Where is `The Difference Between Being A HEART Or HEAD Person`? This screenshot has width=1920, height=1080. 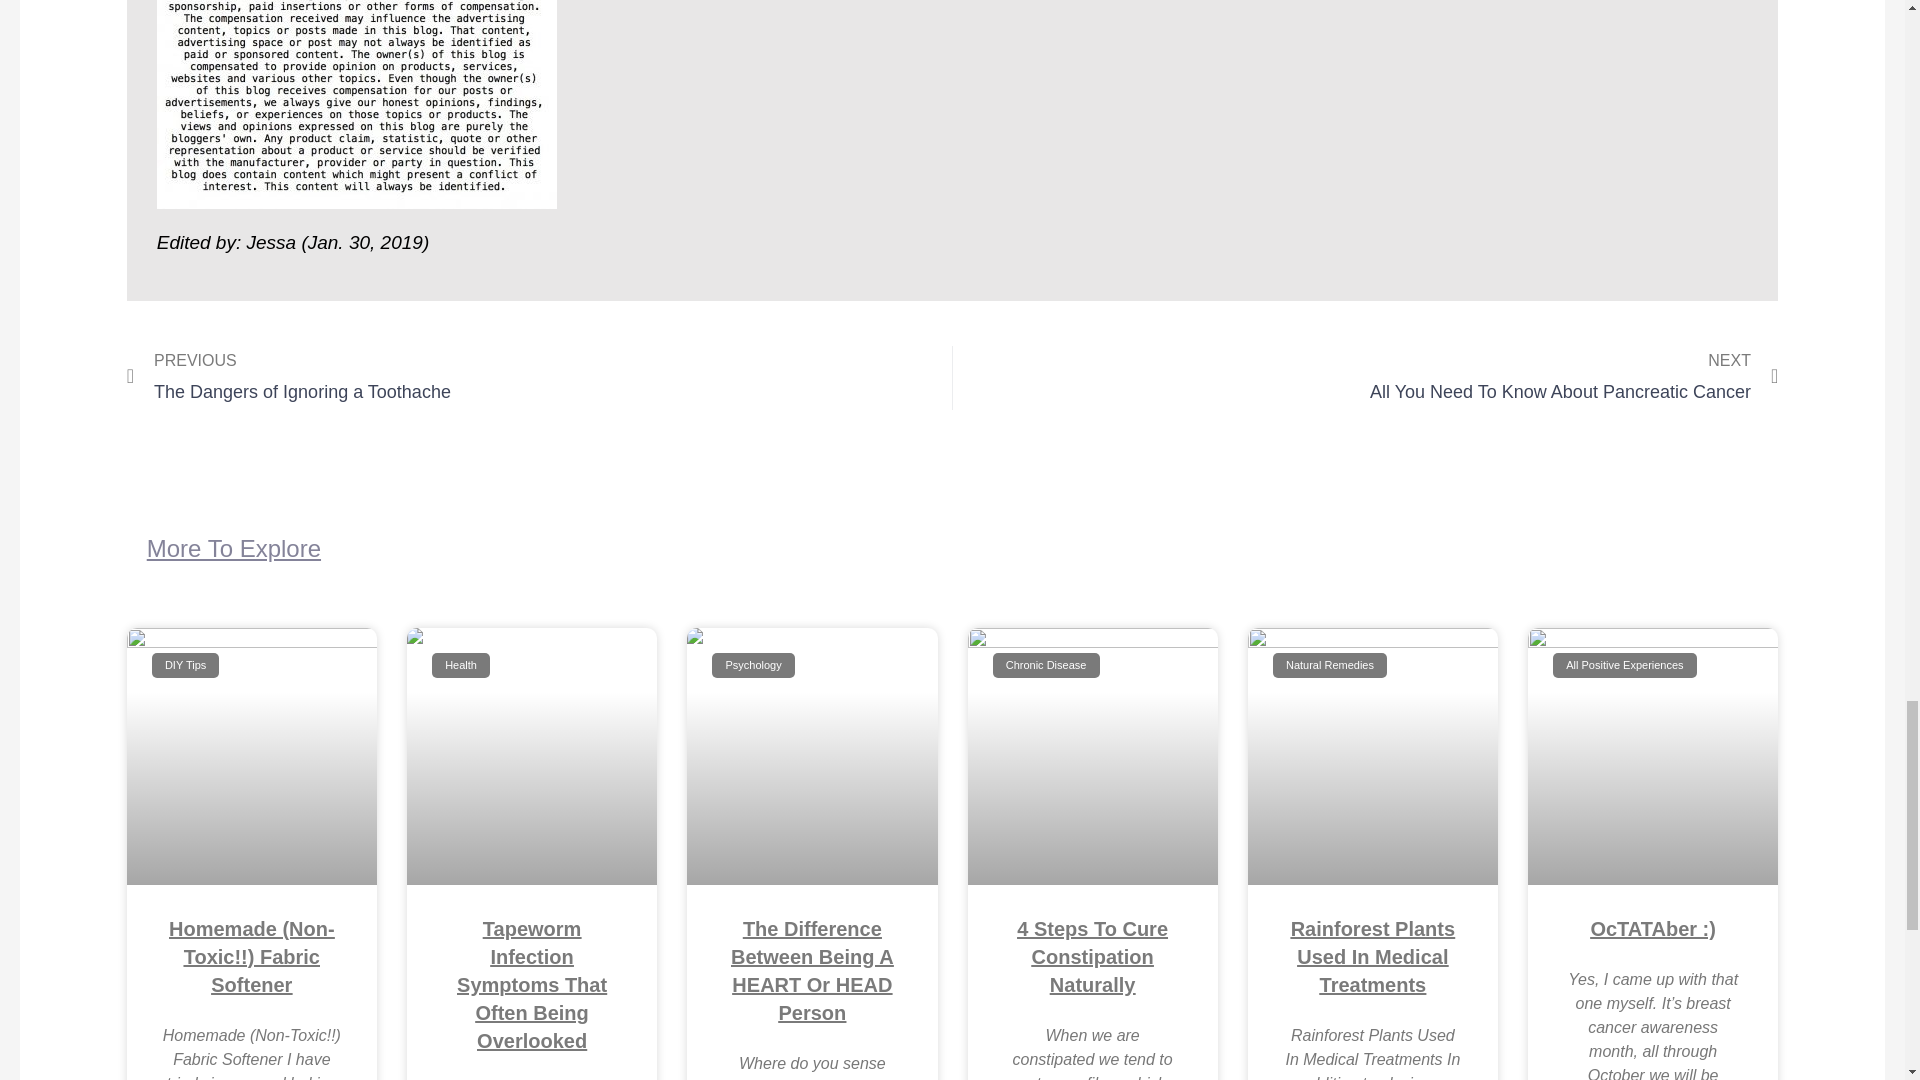
The Difference Between Being A HEART Or HEAD Person is located at coordinates (812, 970).